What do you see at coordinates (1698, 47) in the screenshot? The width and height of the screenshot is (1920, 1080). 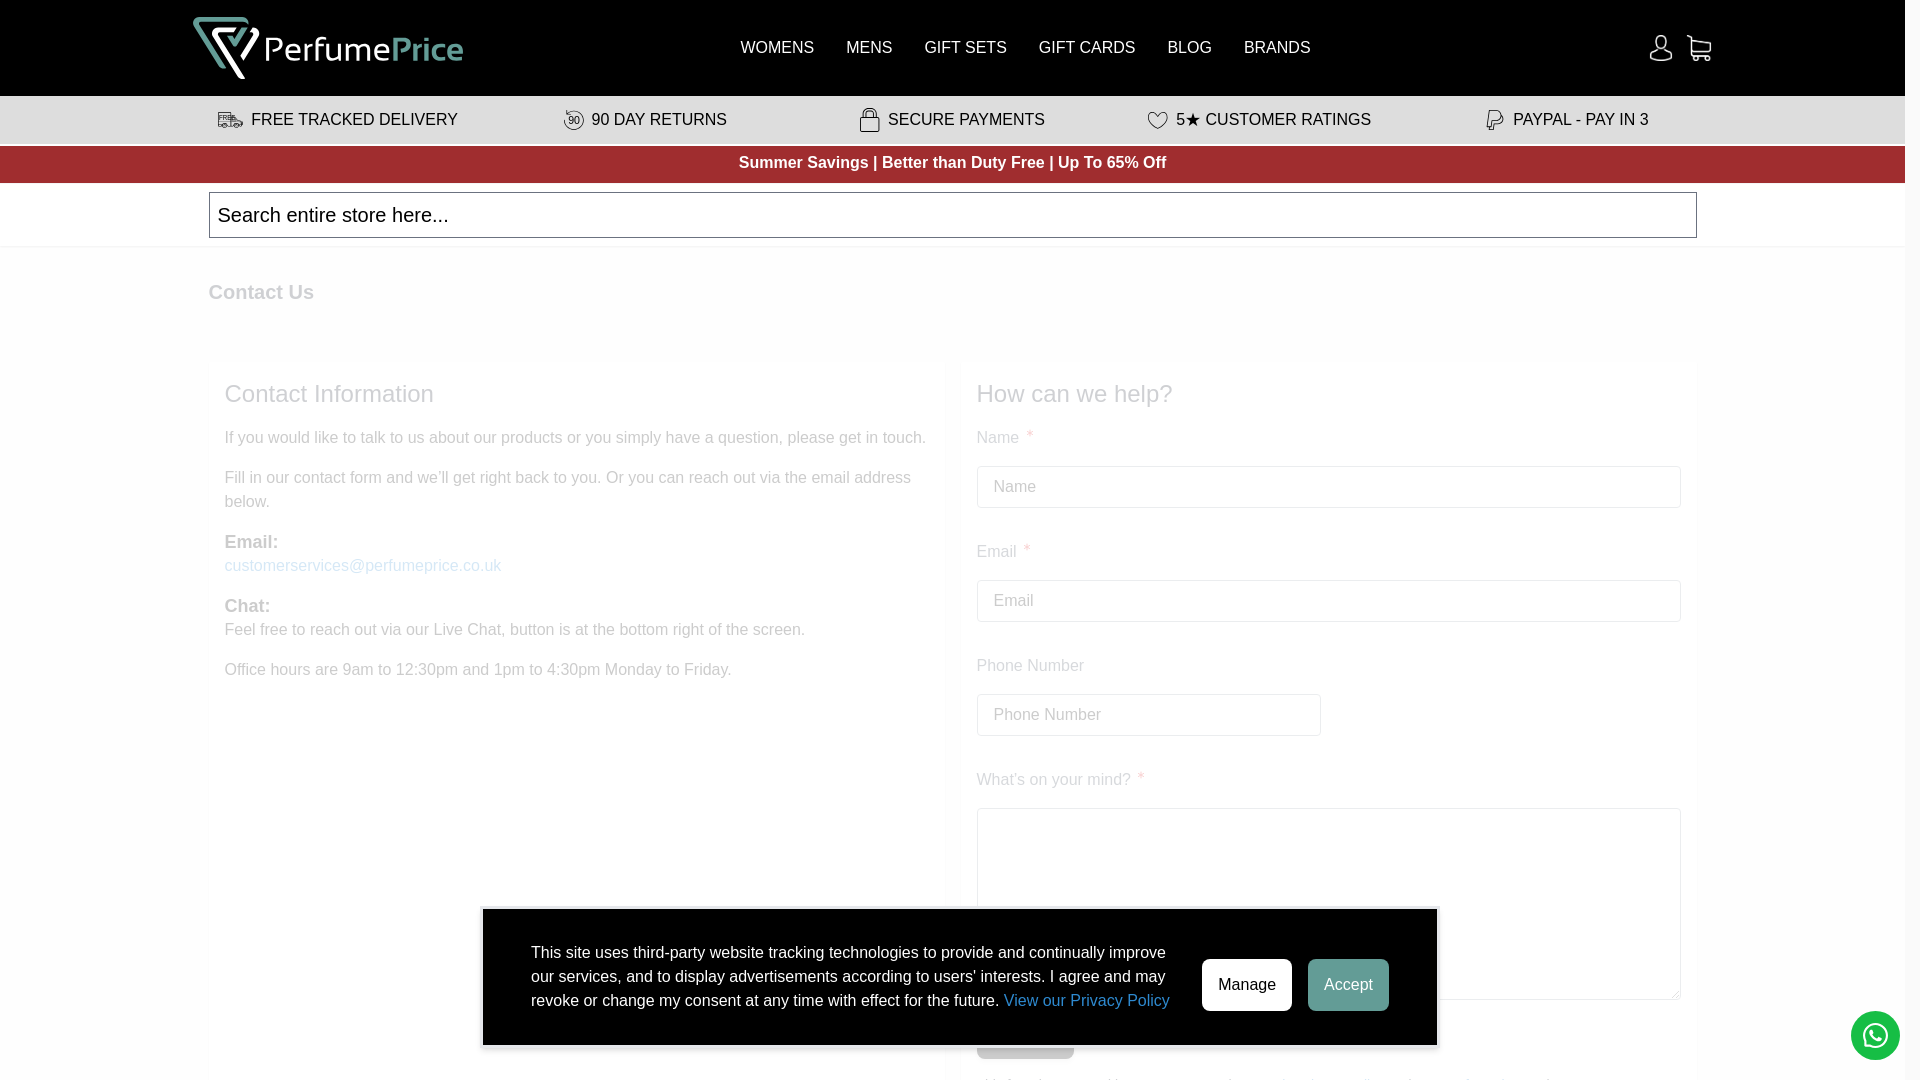 I see `Cart` at bounding box center [1698, 47].